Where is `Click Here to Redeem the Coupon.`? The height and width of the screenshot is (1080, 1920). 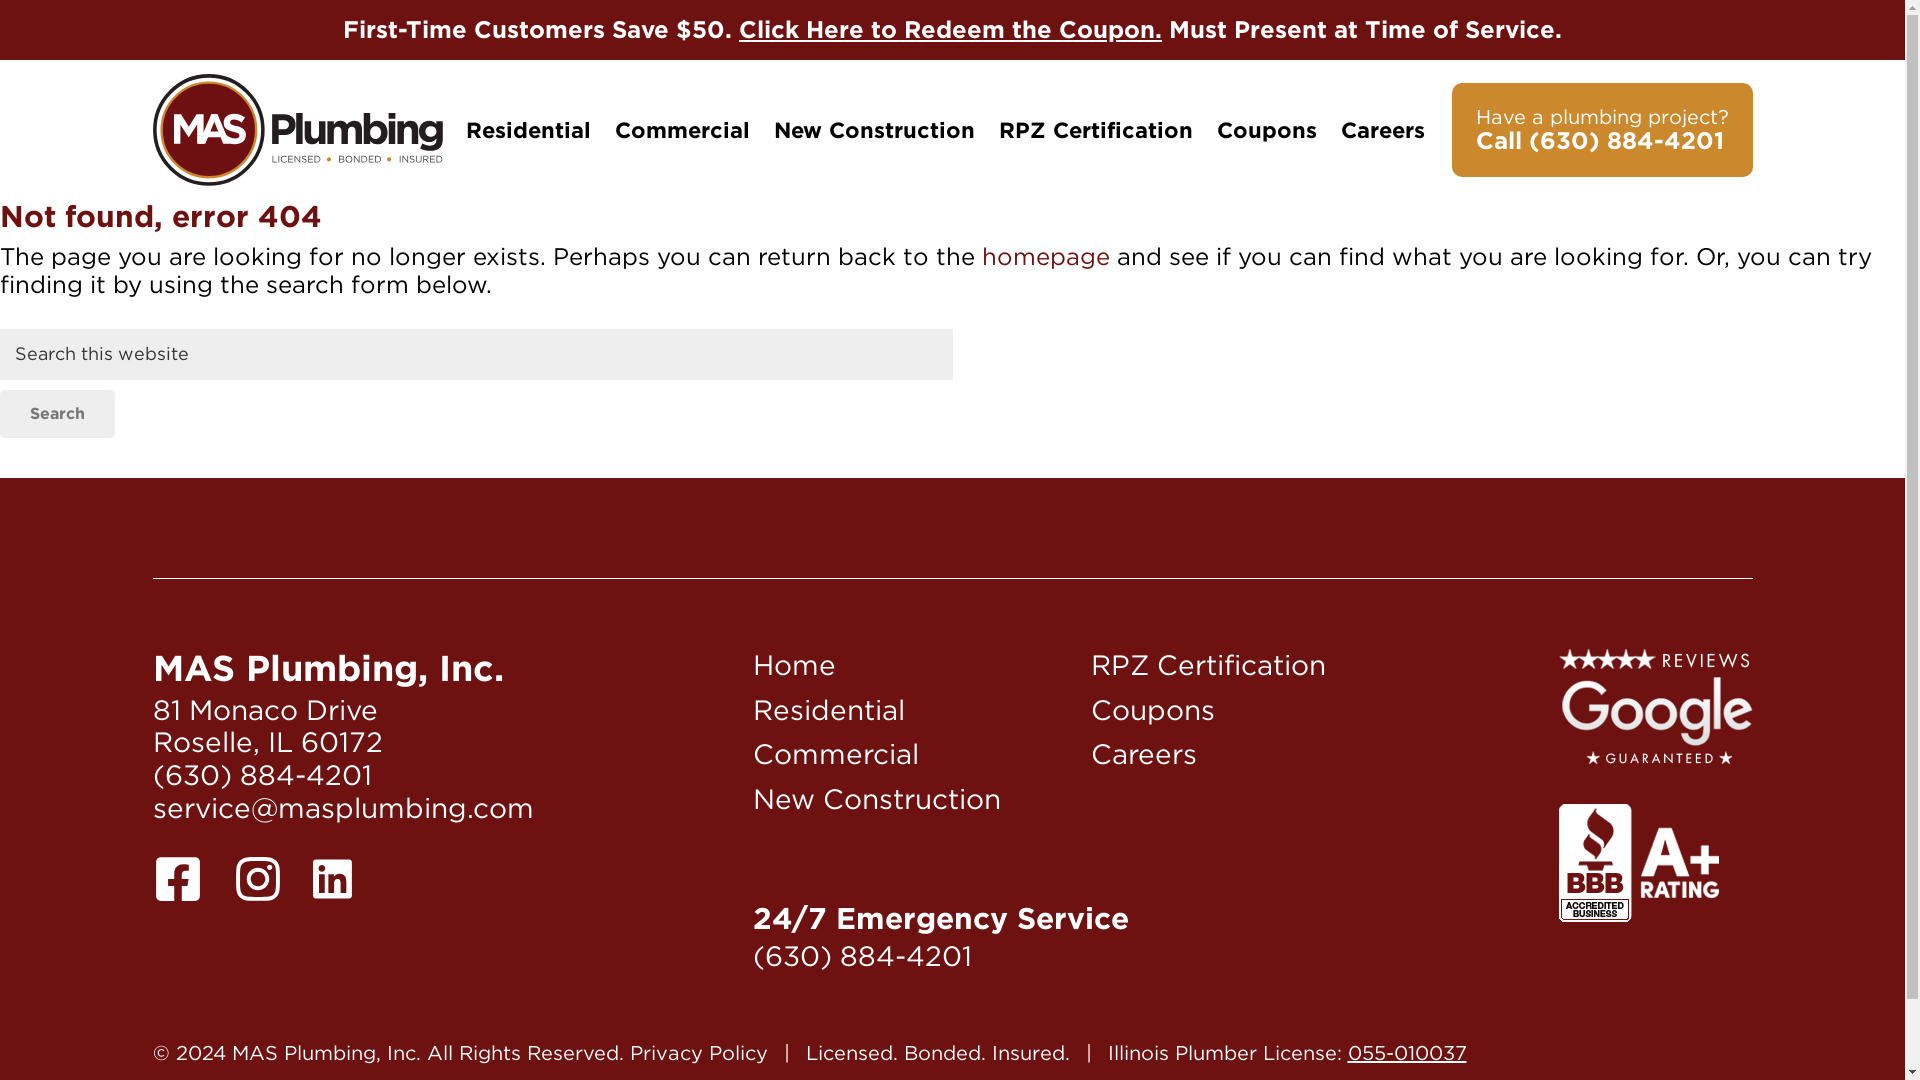
Click Here to Redeem the Coupon. is located at coordinates (950, 30).